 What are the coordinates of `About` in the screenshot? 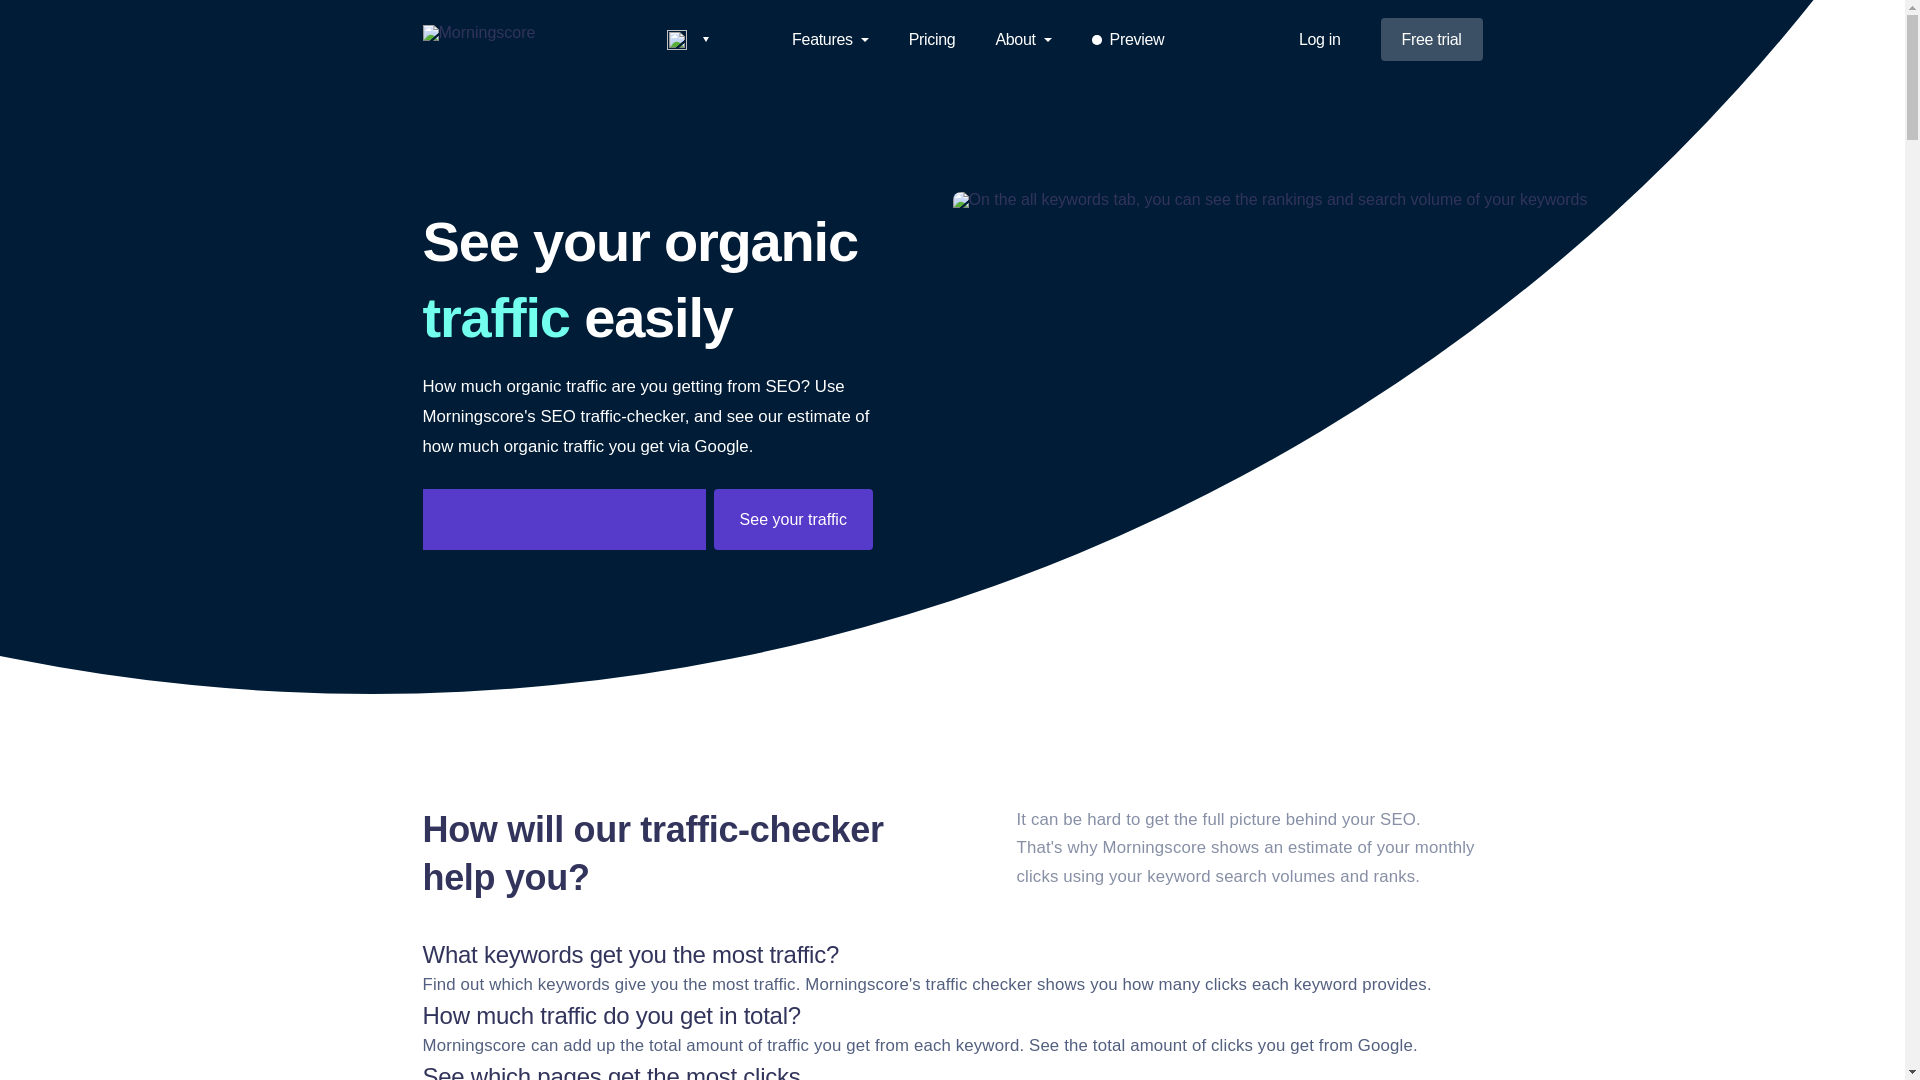 It's located at (1022, 40).